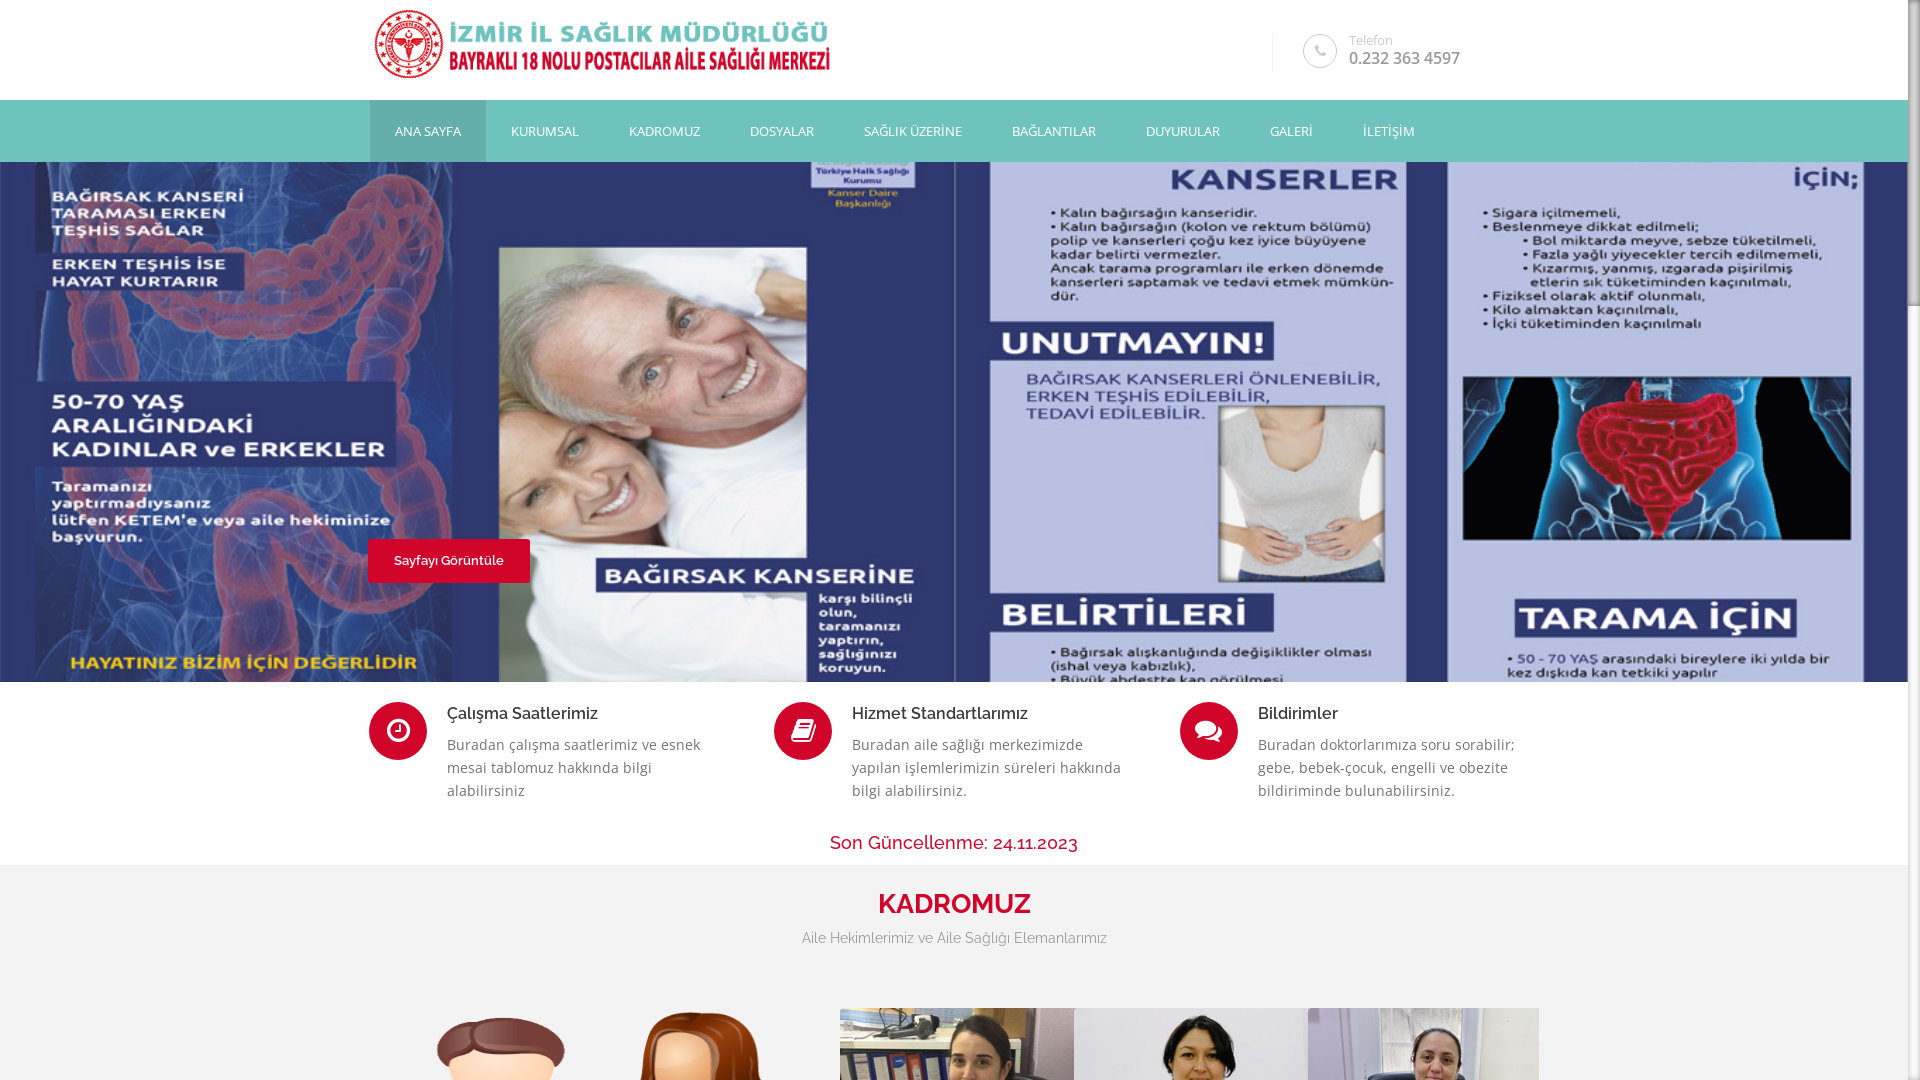 This screenshot has height=1080, width=1920. Describe the element at coordinates (545, 131) in the screenshot. I see `KURUMSAL` at that location.